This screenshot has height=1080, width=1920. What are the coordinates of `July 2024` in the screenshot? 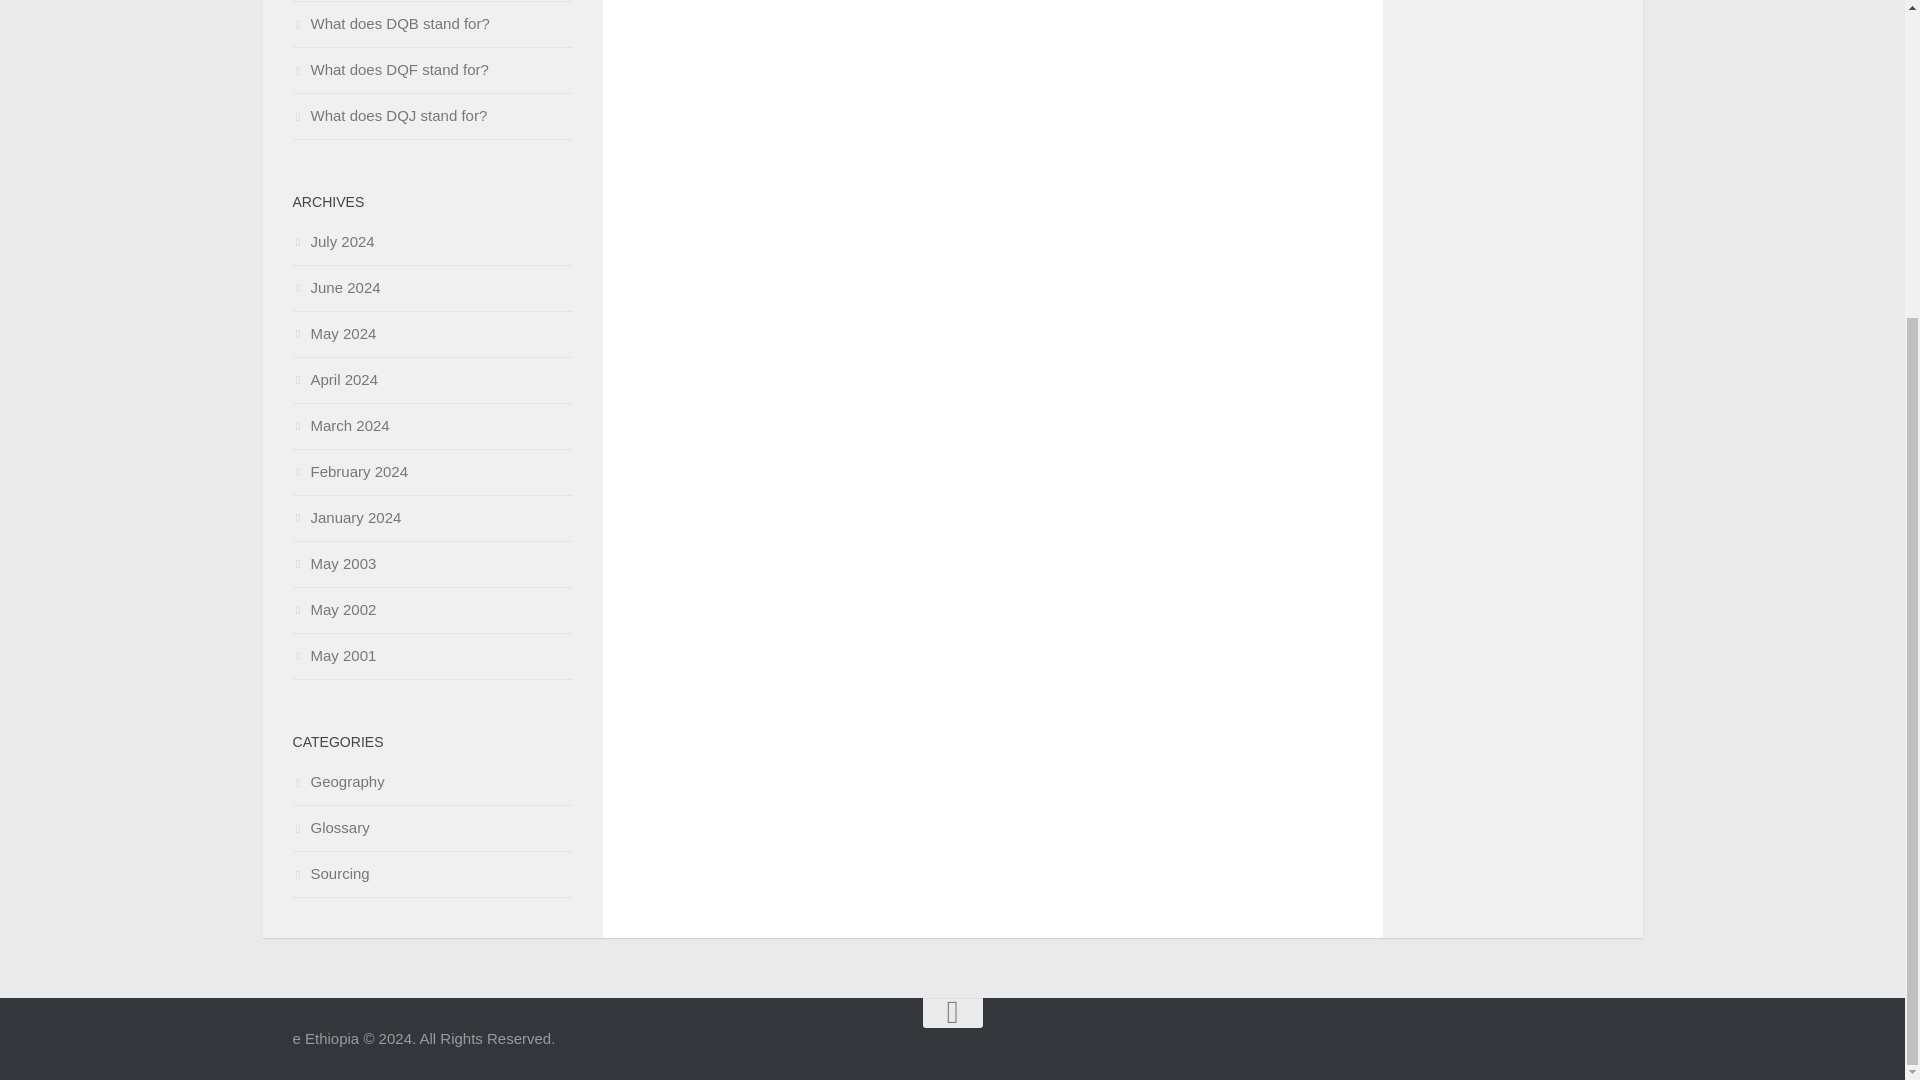 It's located at (332, 241).